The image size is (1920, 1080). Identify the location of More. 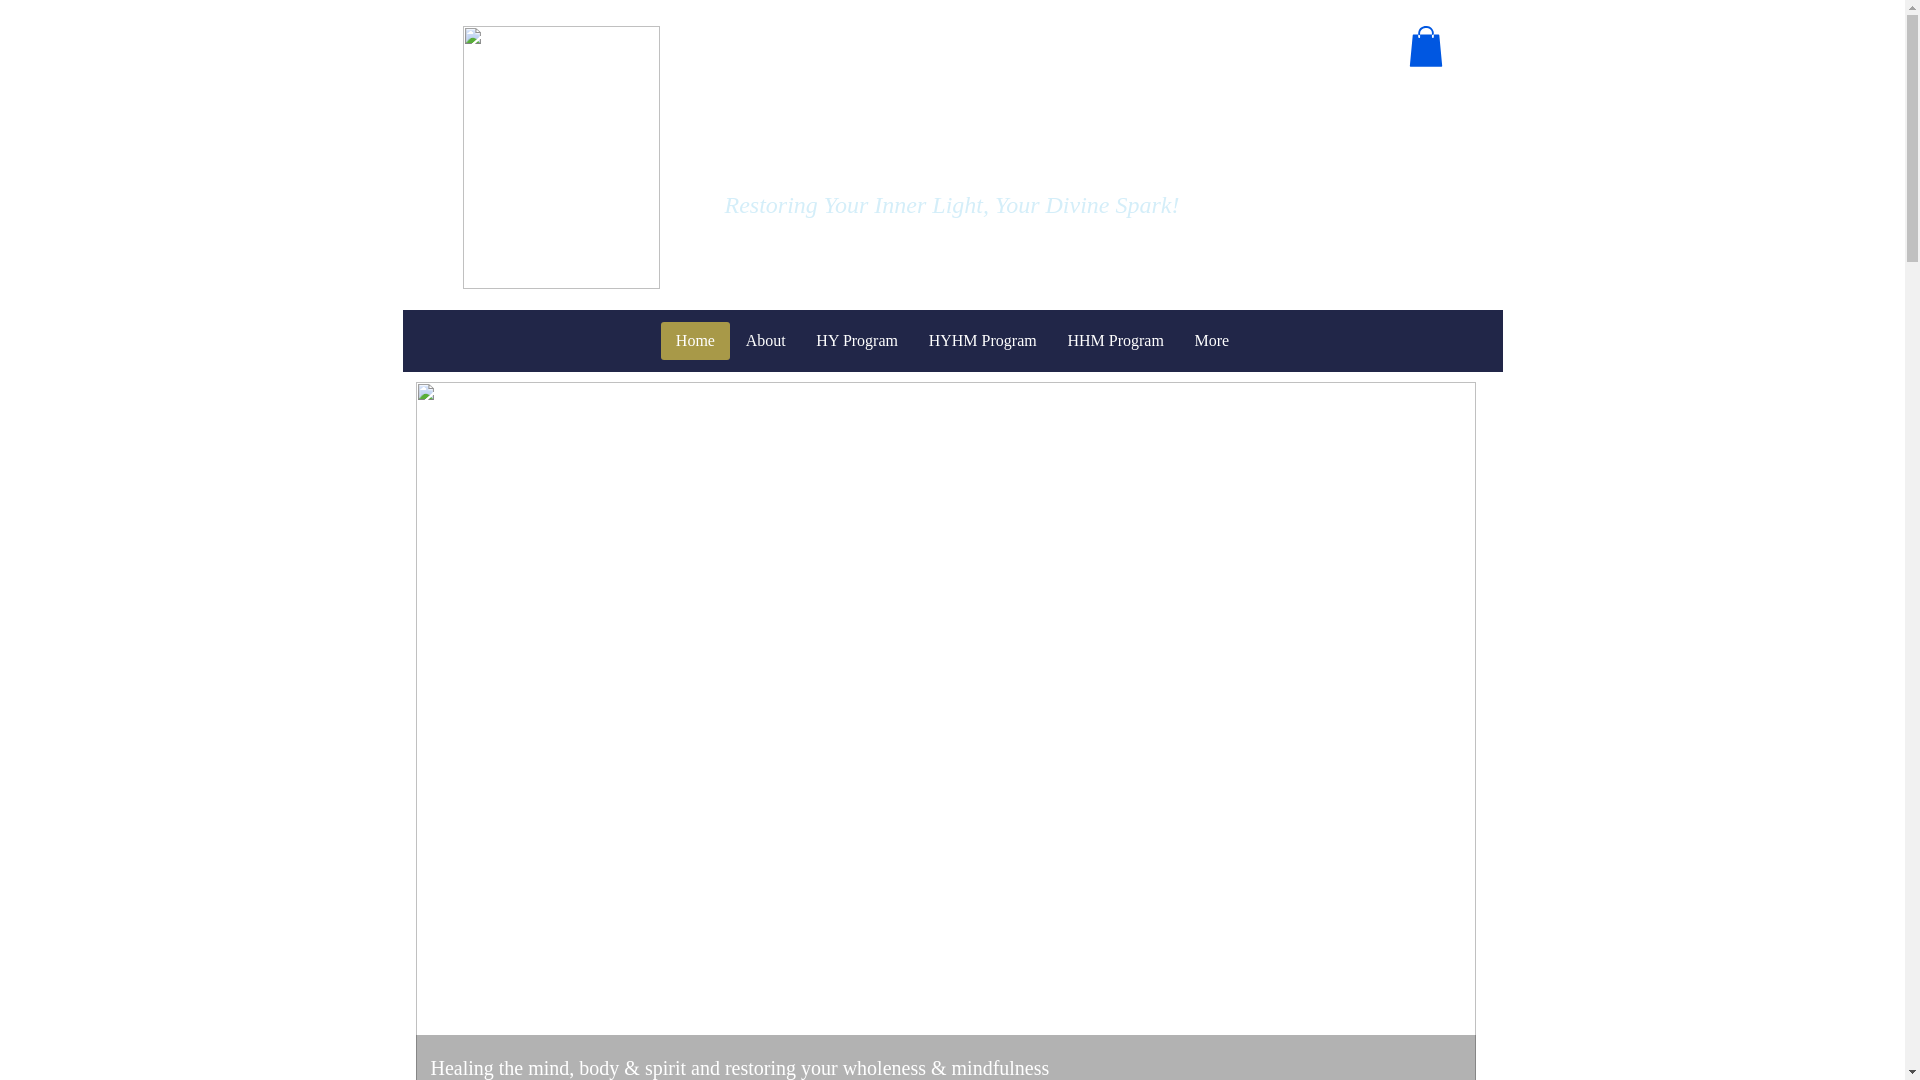
(1211, 340).